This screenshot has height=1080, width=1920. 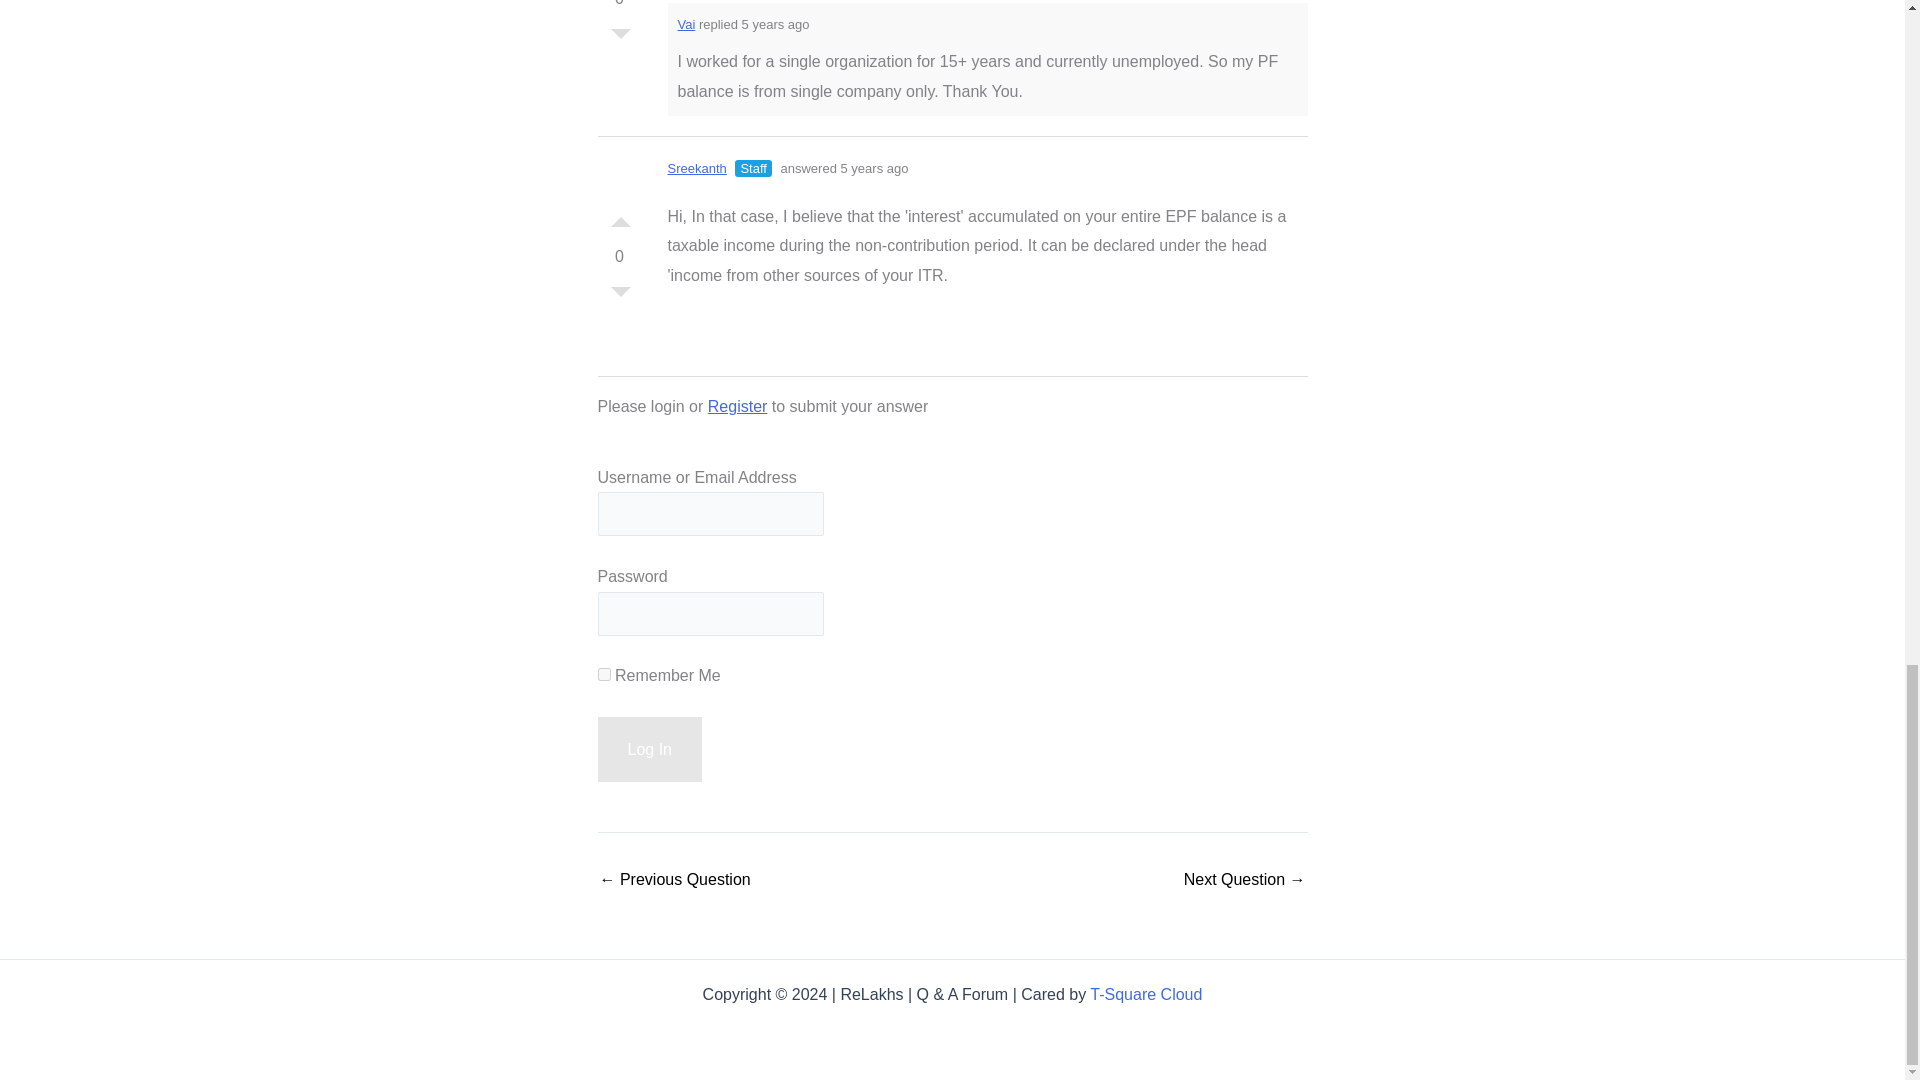 I want to click on Vote Down, so click(x=620, y=38).